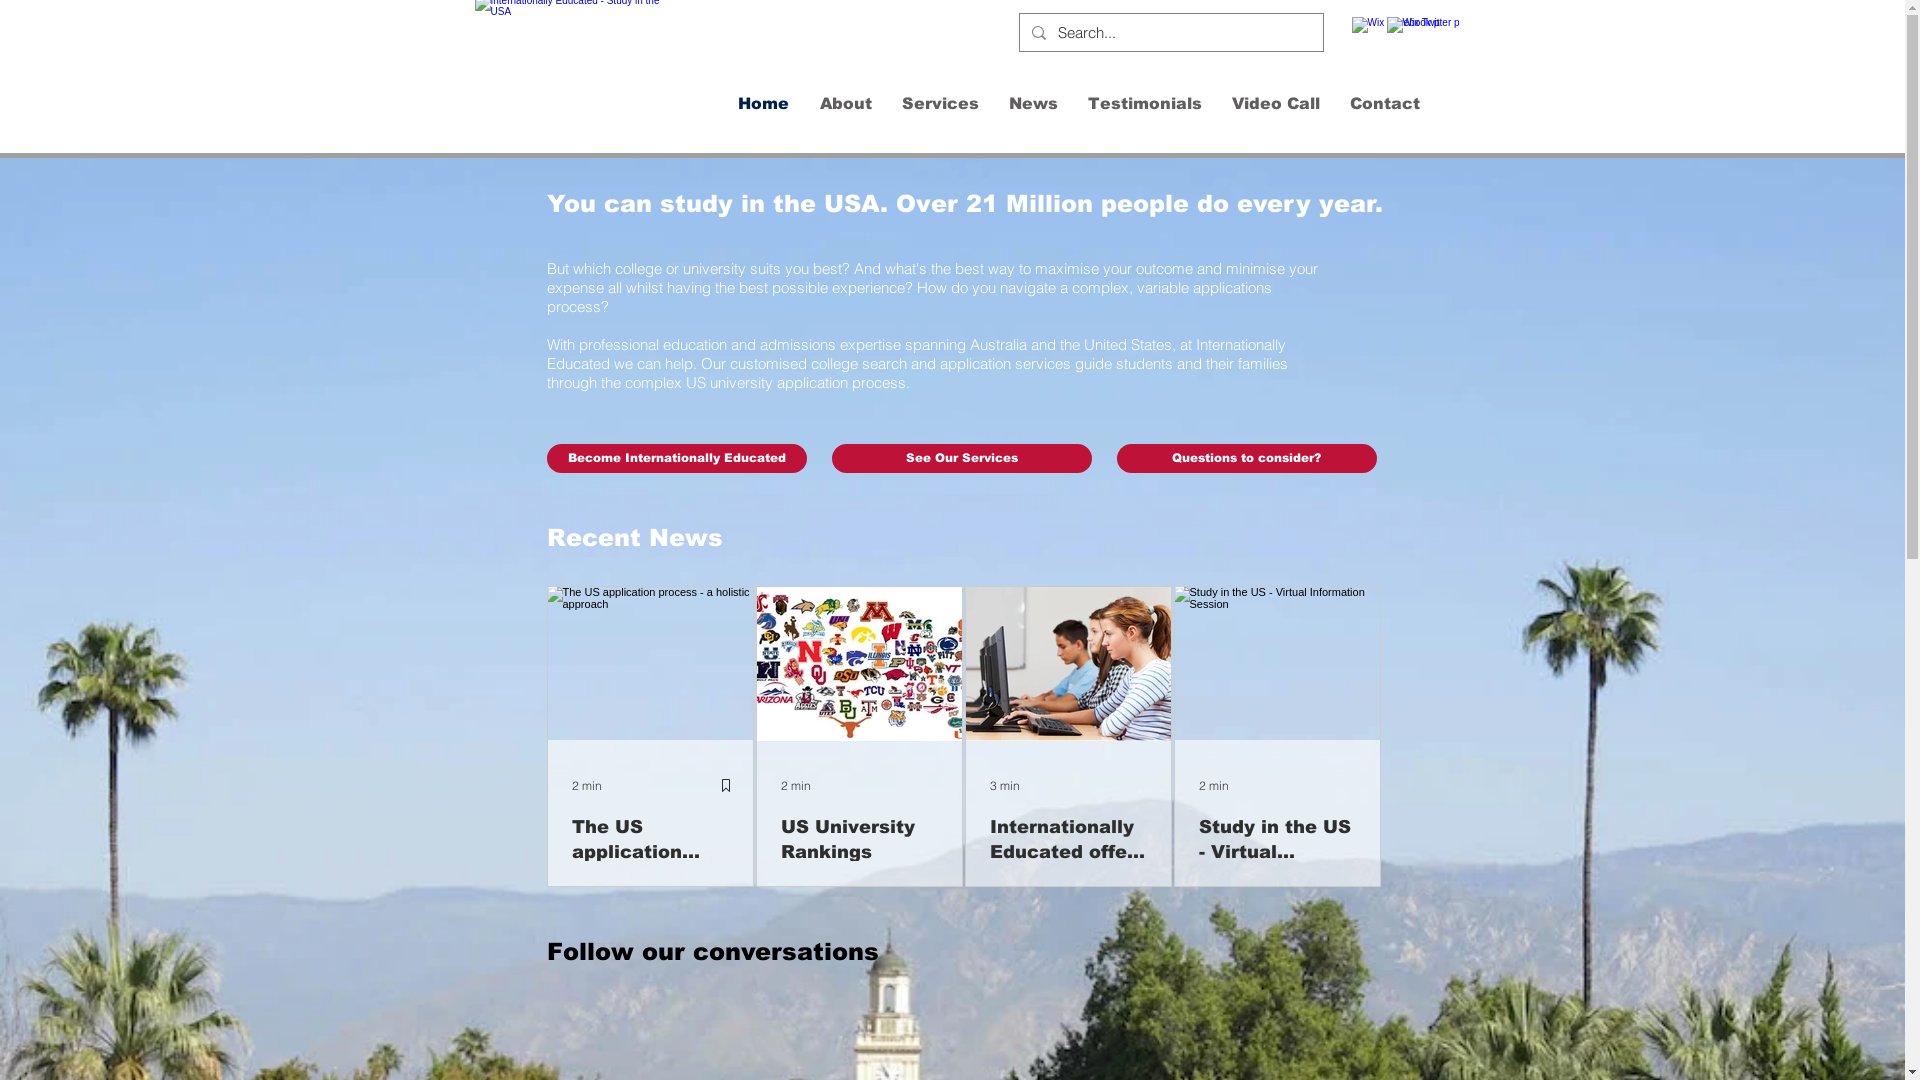 The height and width of the screenshot is (1080, 1920). What do you see at coordinates (1246, 458) in the screenshot?
I see `Questions to consider?` at bounding box center [1246, 458].